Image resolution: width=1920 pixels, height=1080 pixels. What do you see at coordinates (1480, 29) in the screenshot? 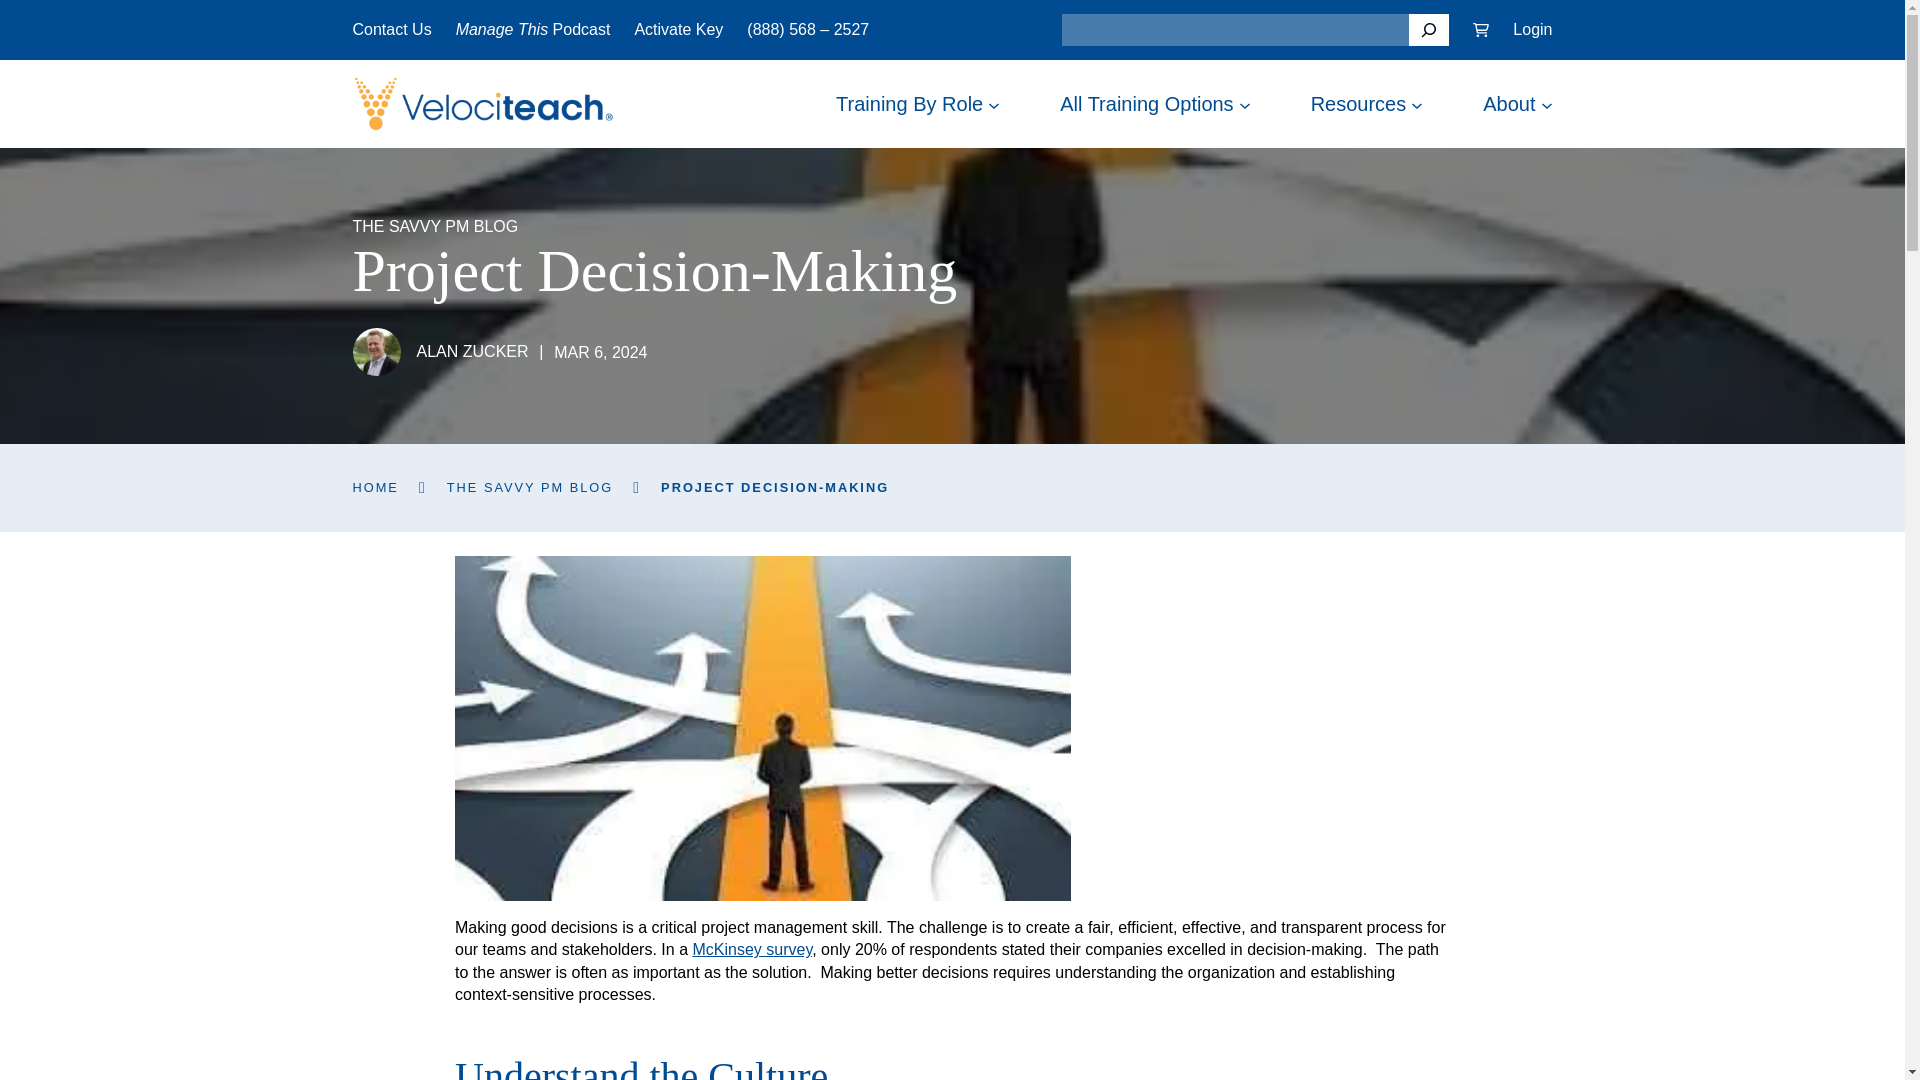
I see `Cart` at bounding box center [1480, 29].